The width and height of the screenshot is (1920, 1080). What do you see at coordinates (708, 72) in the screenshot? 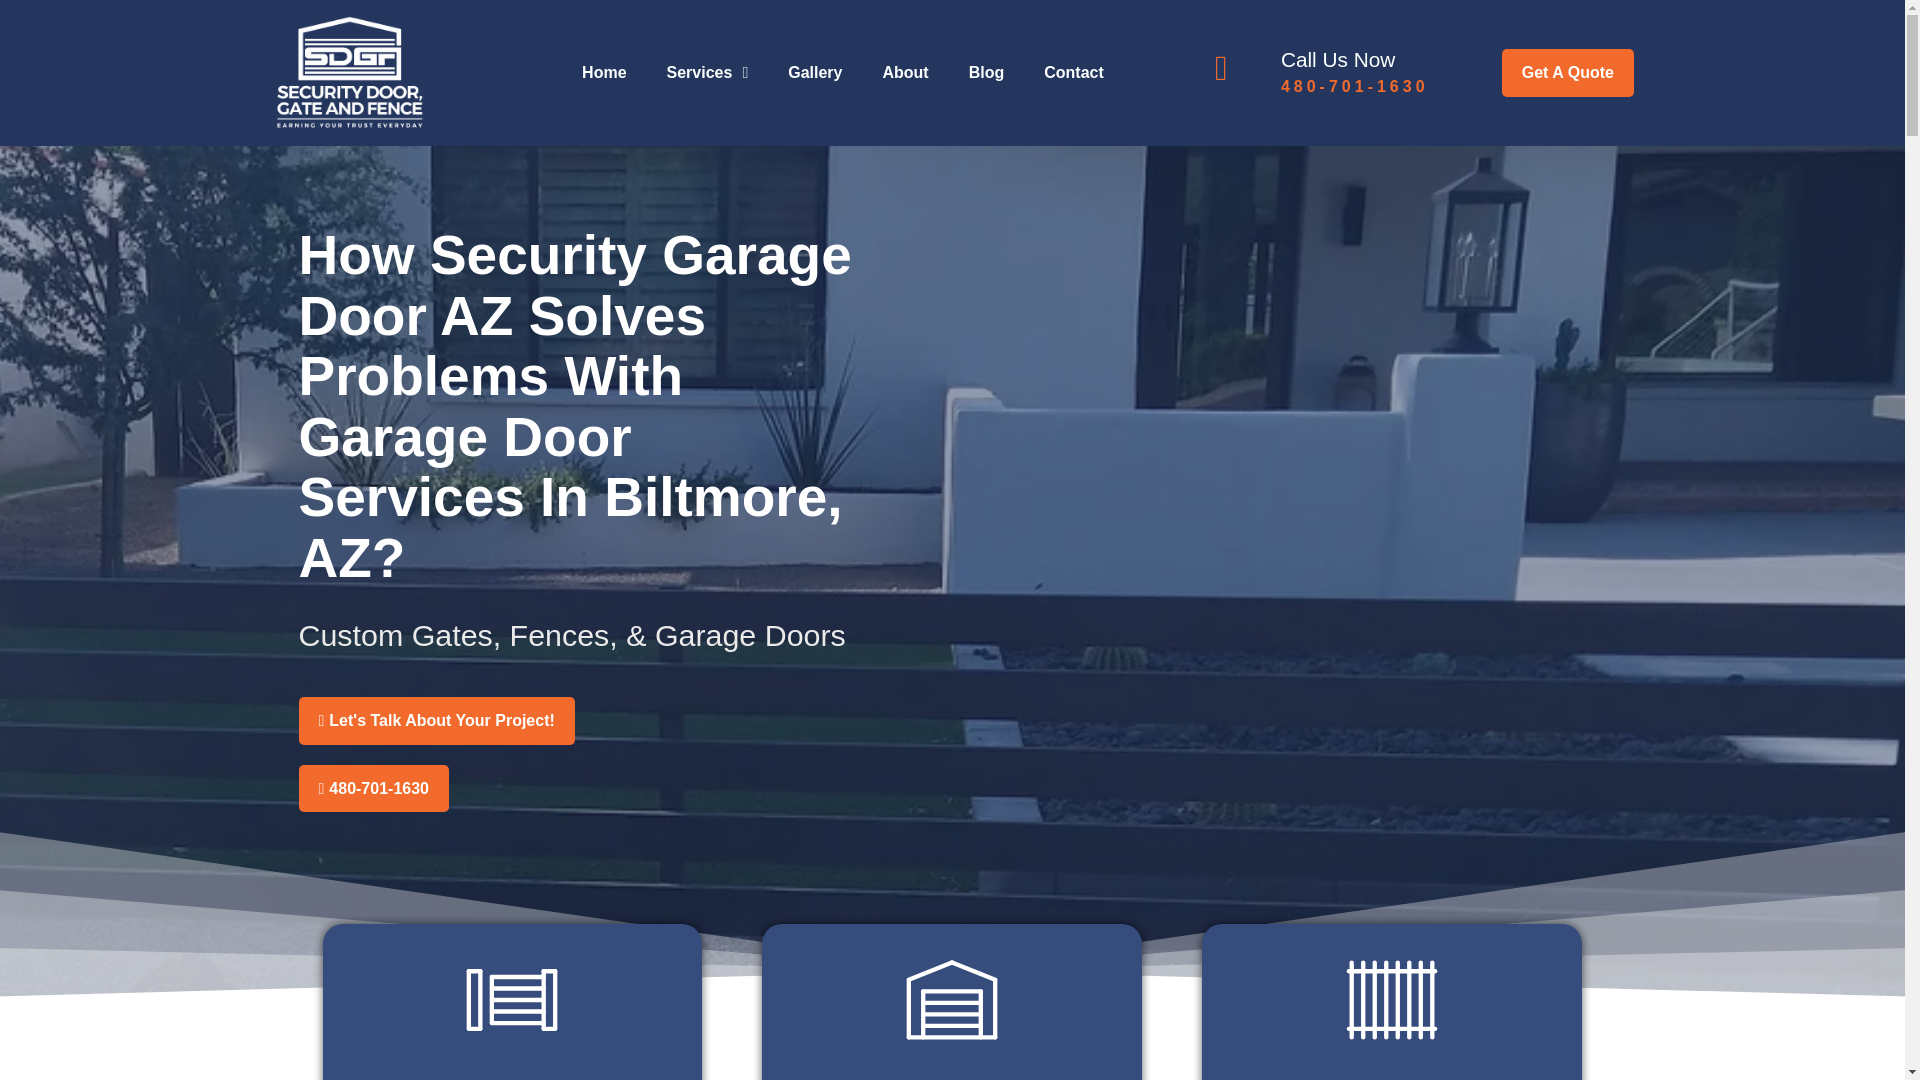
I see `Services` at bounding box center [708, 72].